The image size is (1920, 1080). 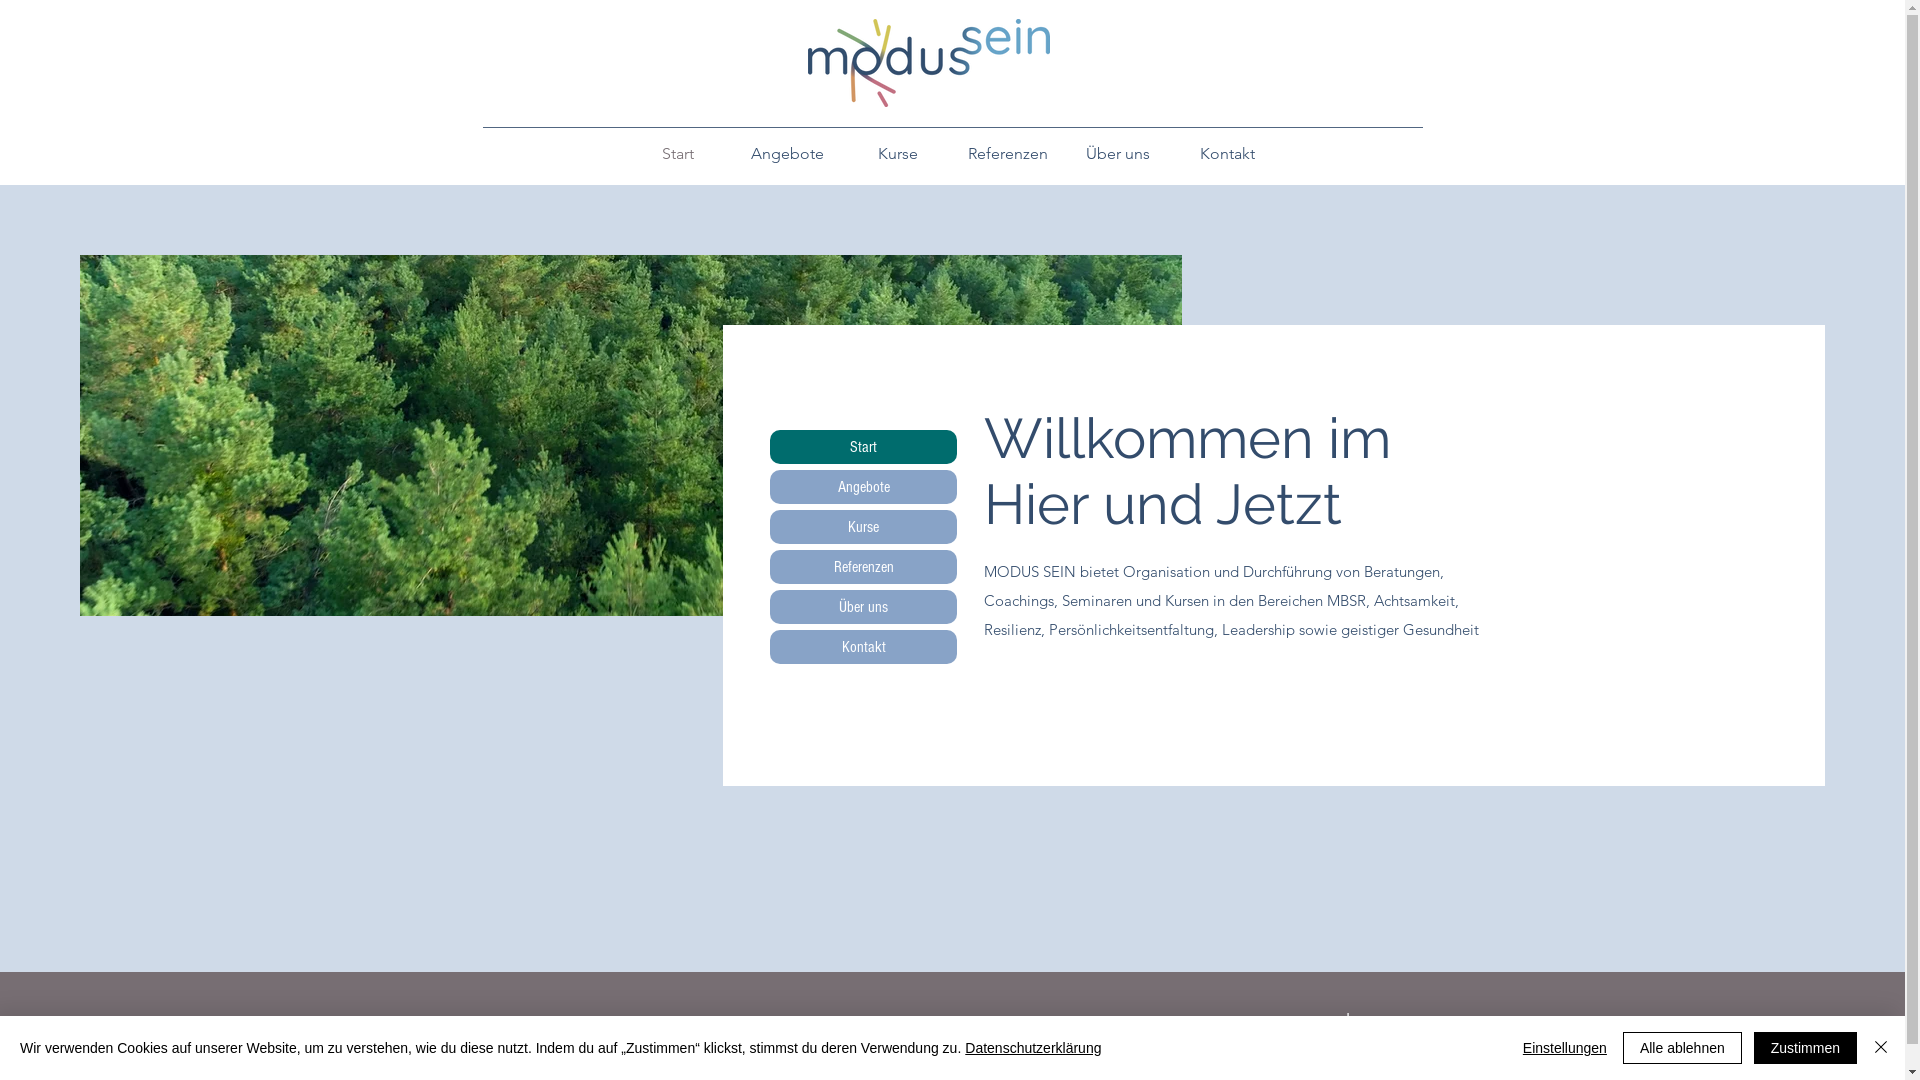 What do you see at coordinates (864, 527) in the screenshot?
I see `Kurse` at bounding box center [864, 527].